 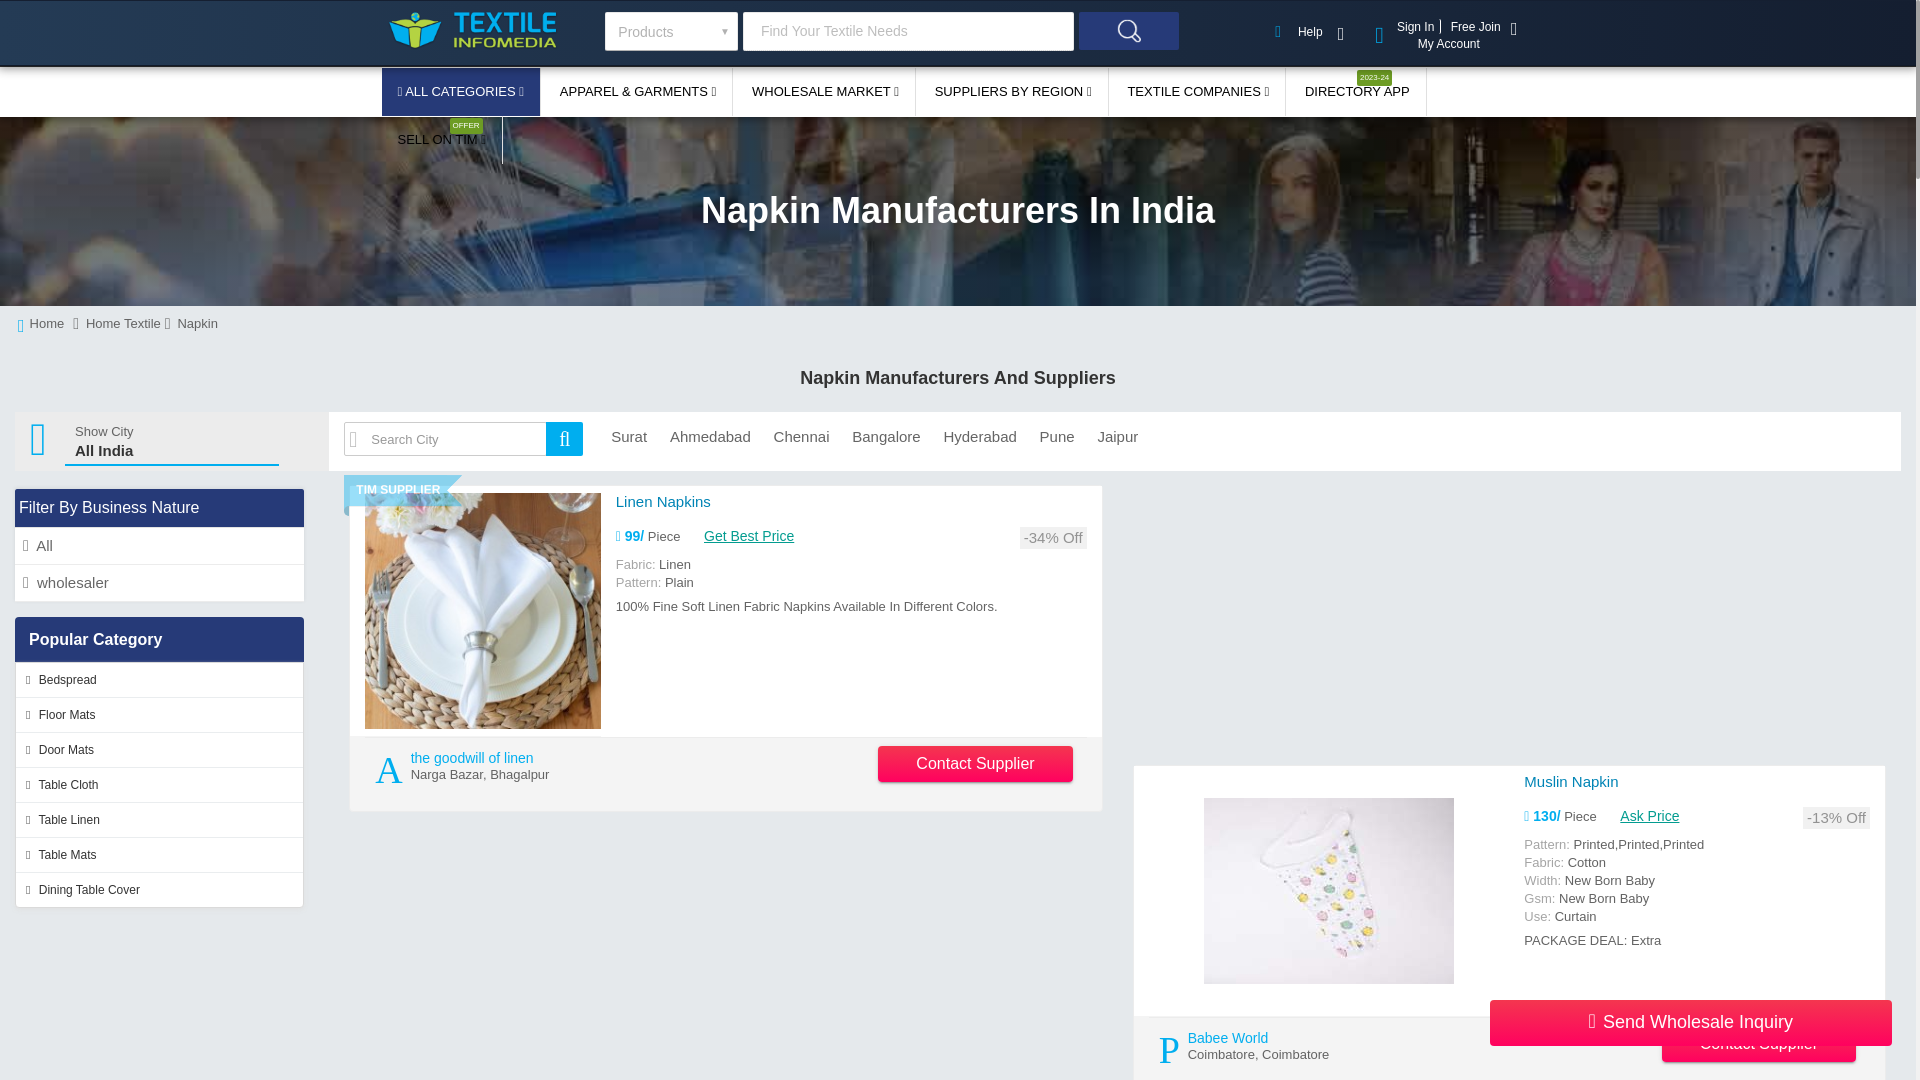 I want to click on napkin, so click(x=159, y=546).